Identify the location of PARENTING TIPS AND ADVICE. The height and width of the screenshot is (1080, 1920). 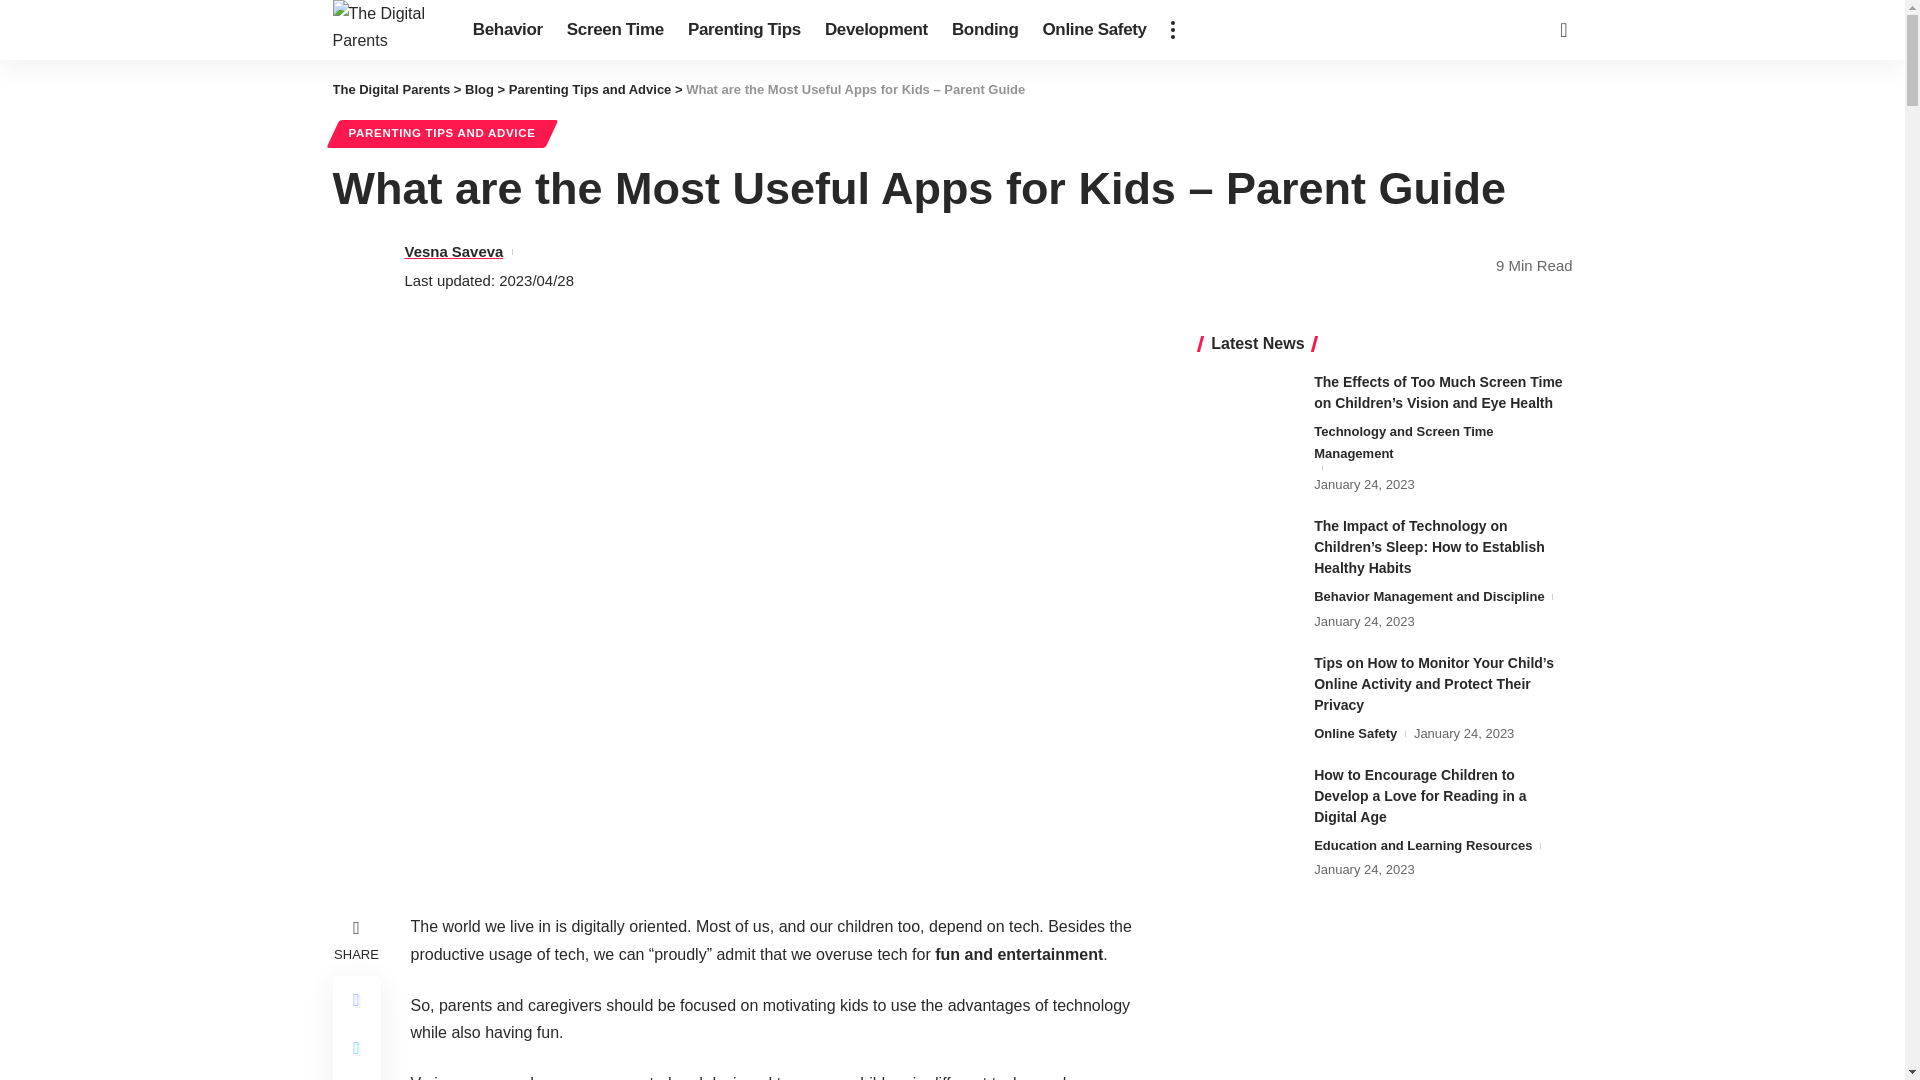
(442, 133).